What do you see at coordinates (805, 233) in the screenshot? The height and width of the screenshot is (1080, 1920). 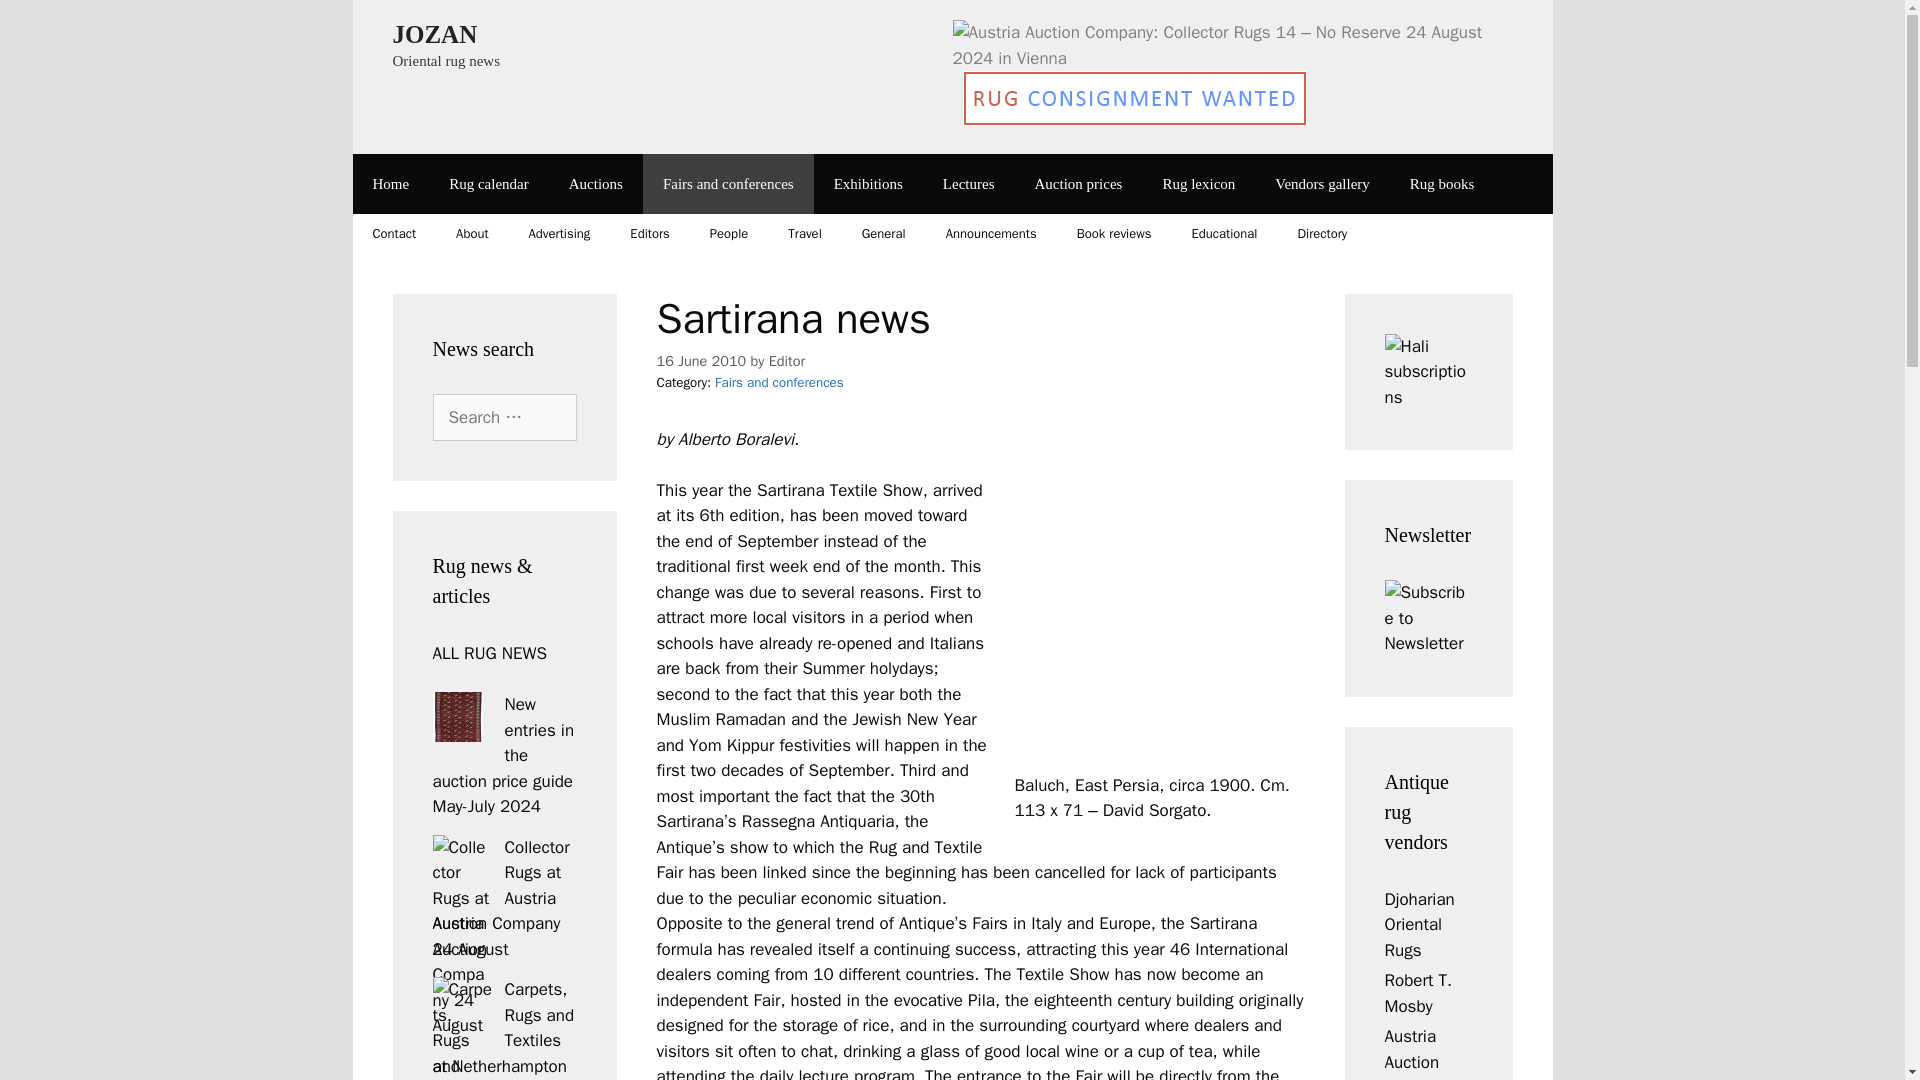 I see `Travel` at bounding box center [805, 233].